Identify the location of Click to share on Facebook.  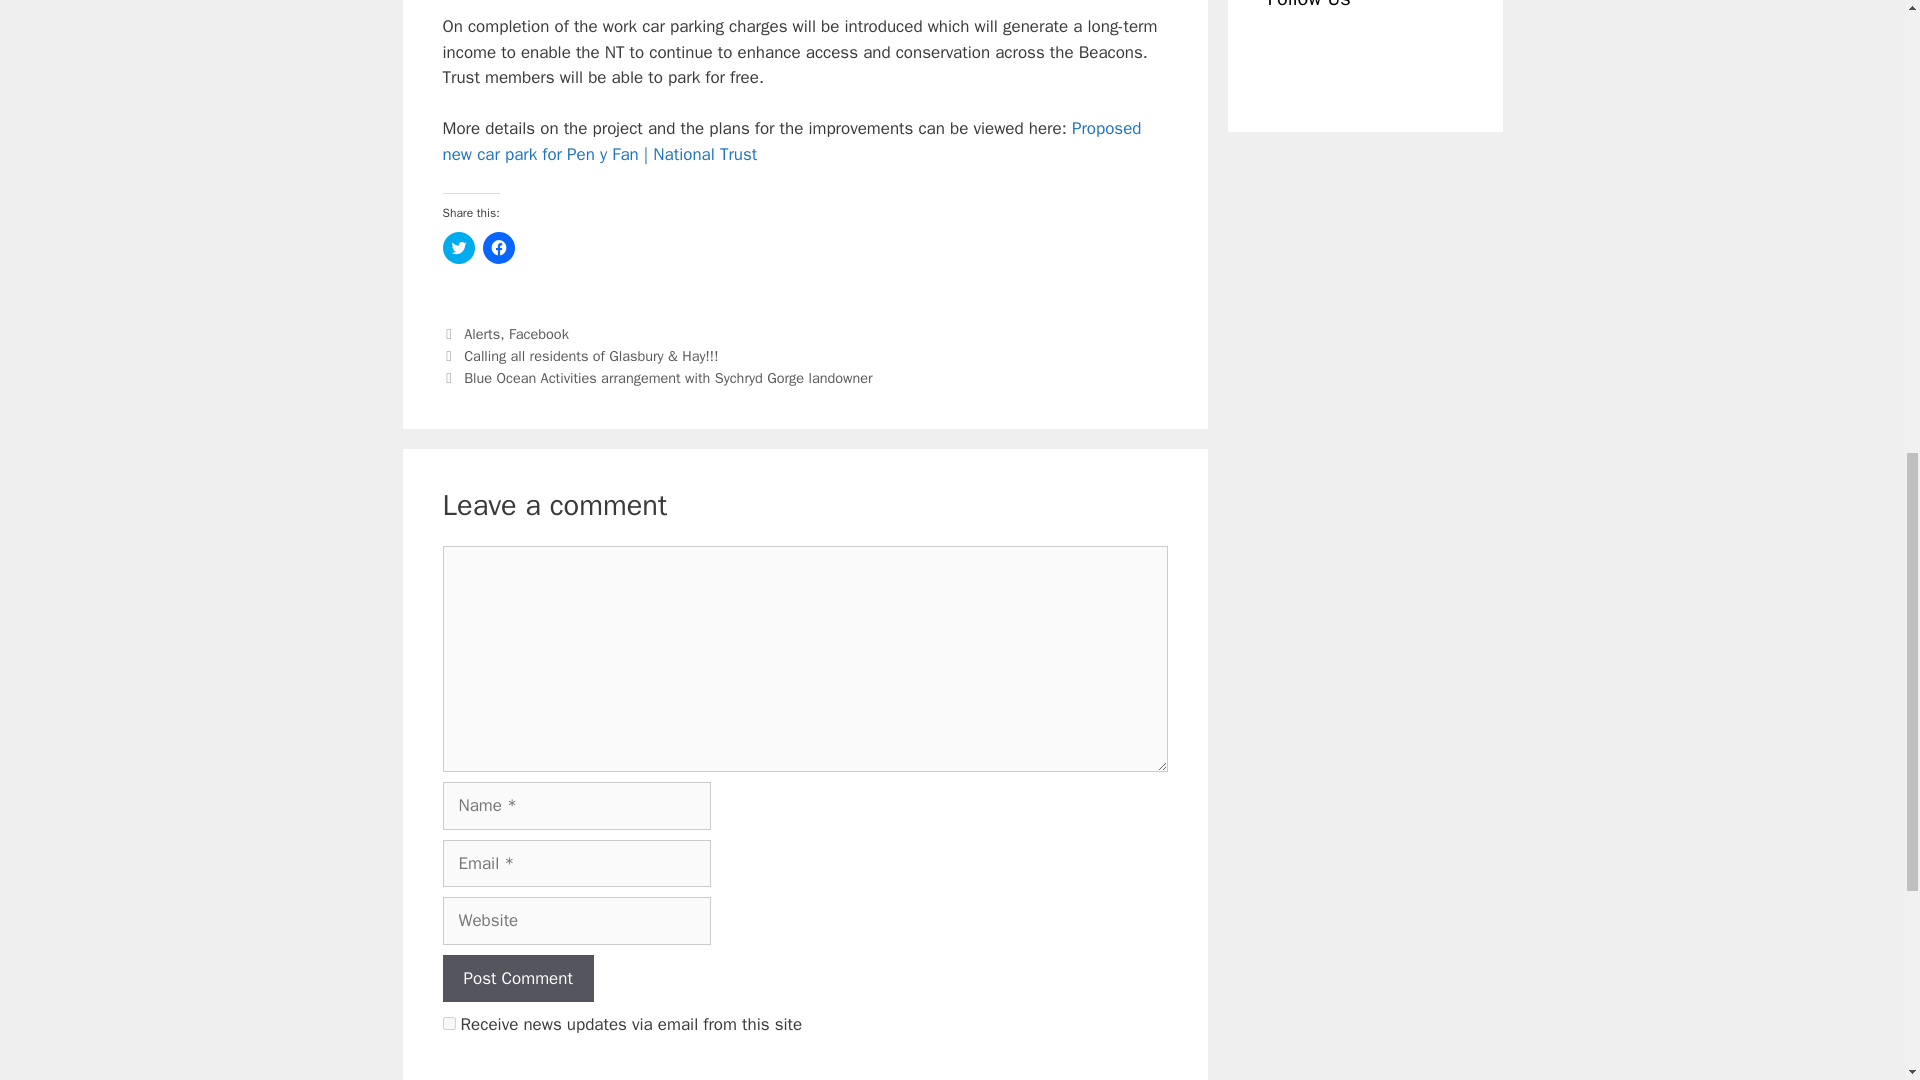
(498, 248).